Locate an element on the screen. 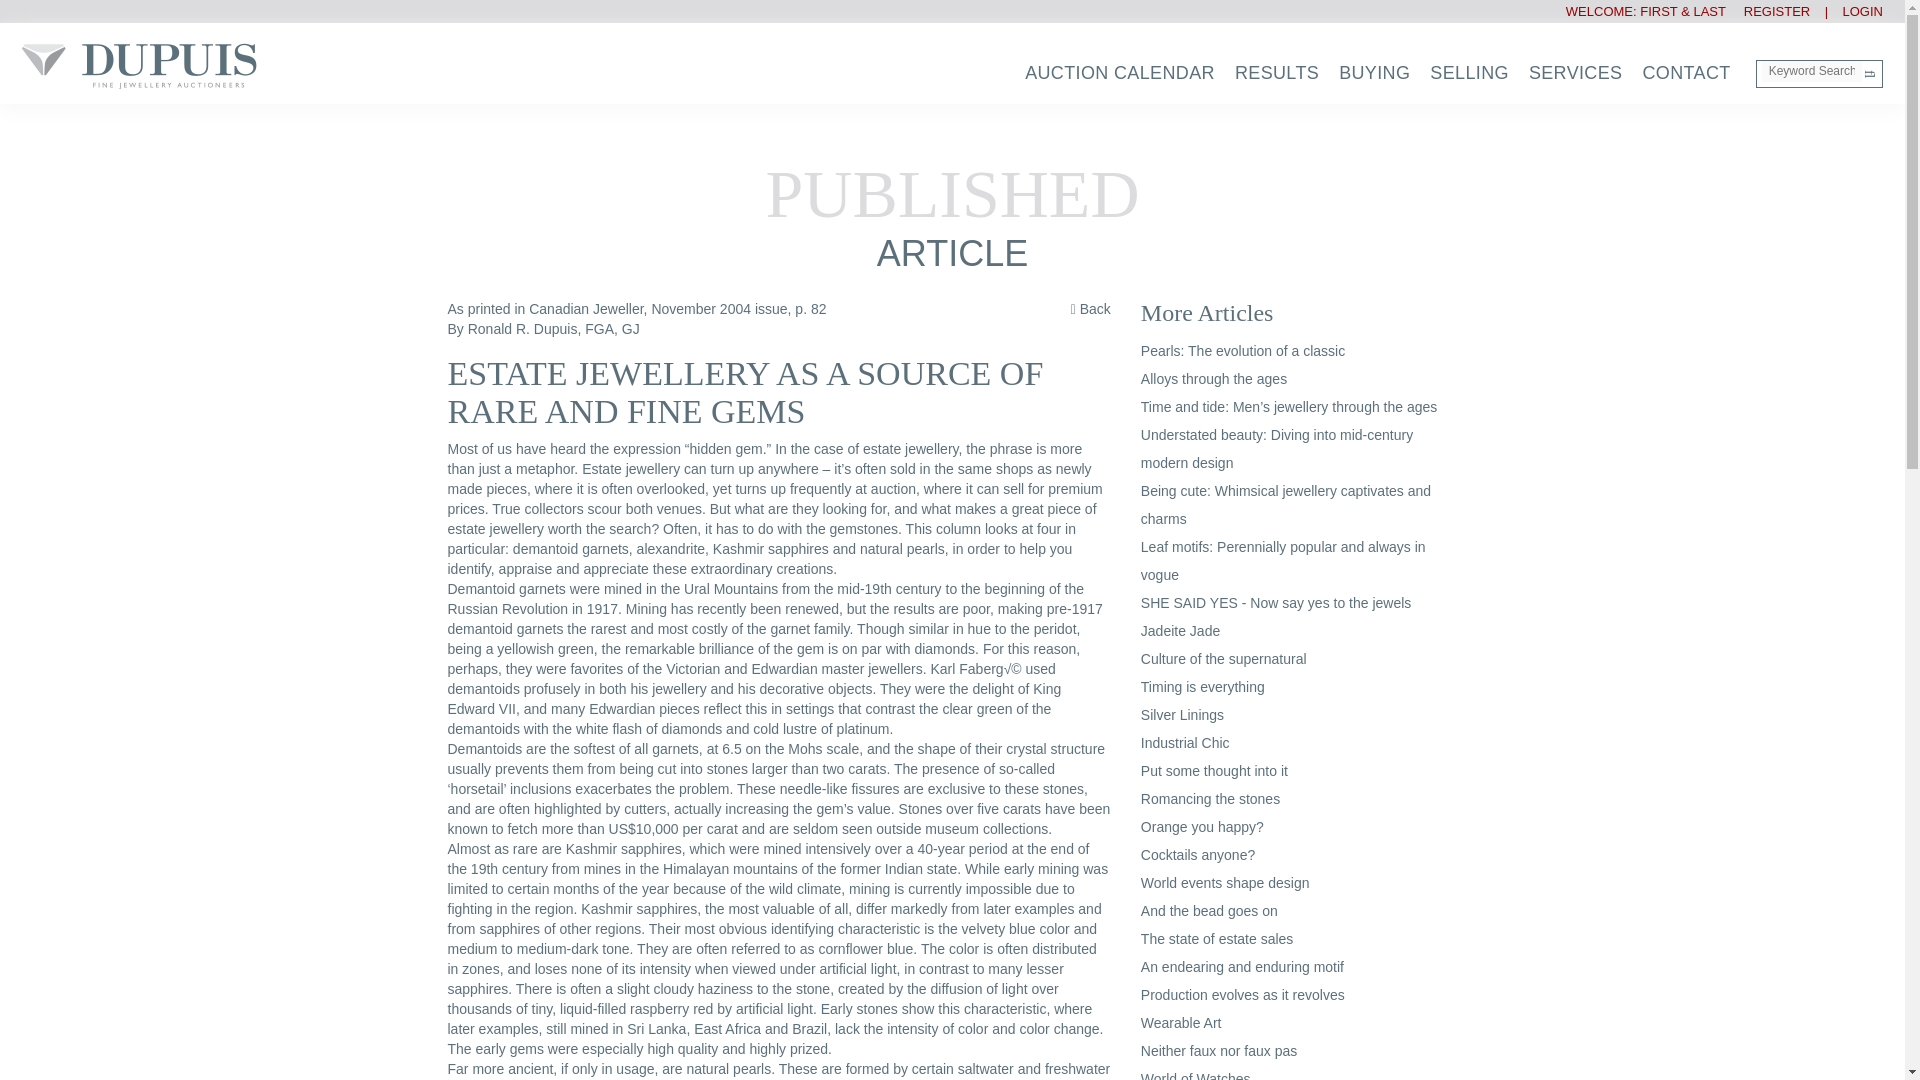 This screenshot has width=1920, height=1080. Silver Linings is located at coordinates (1182, 714).